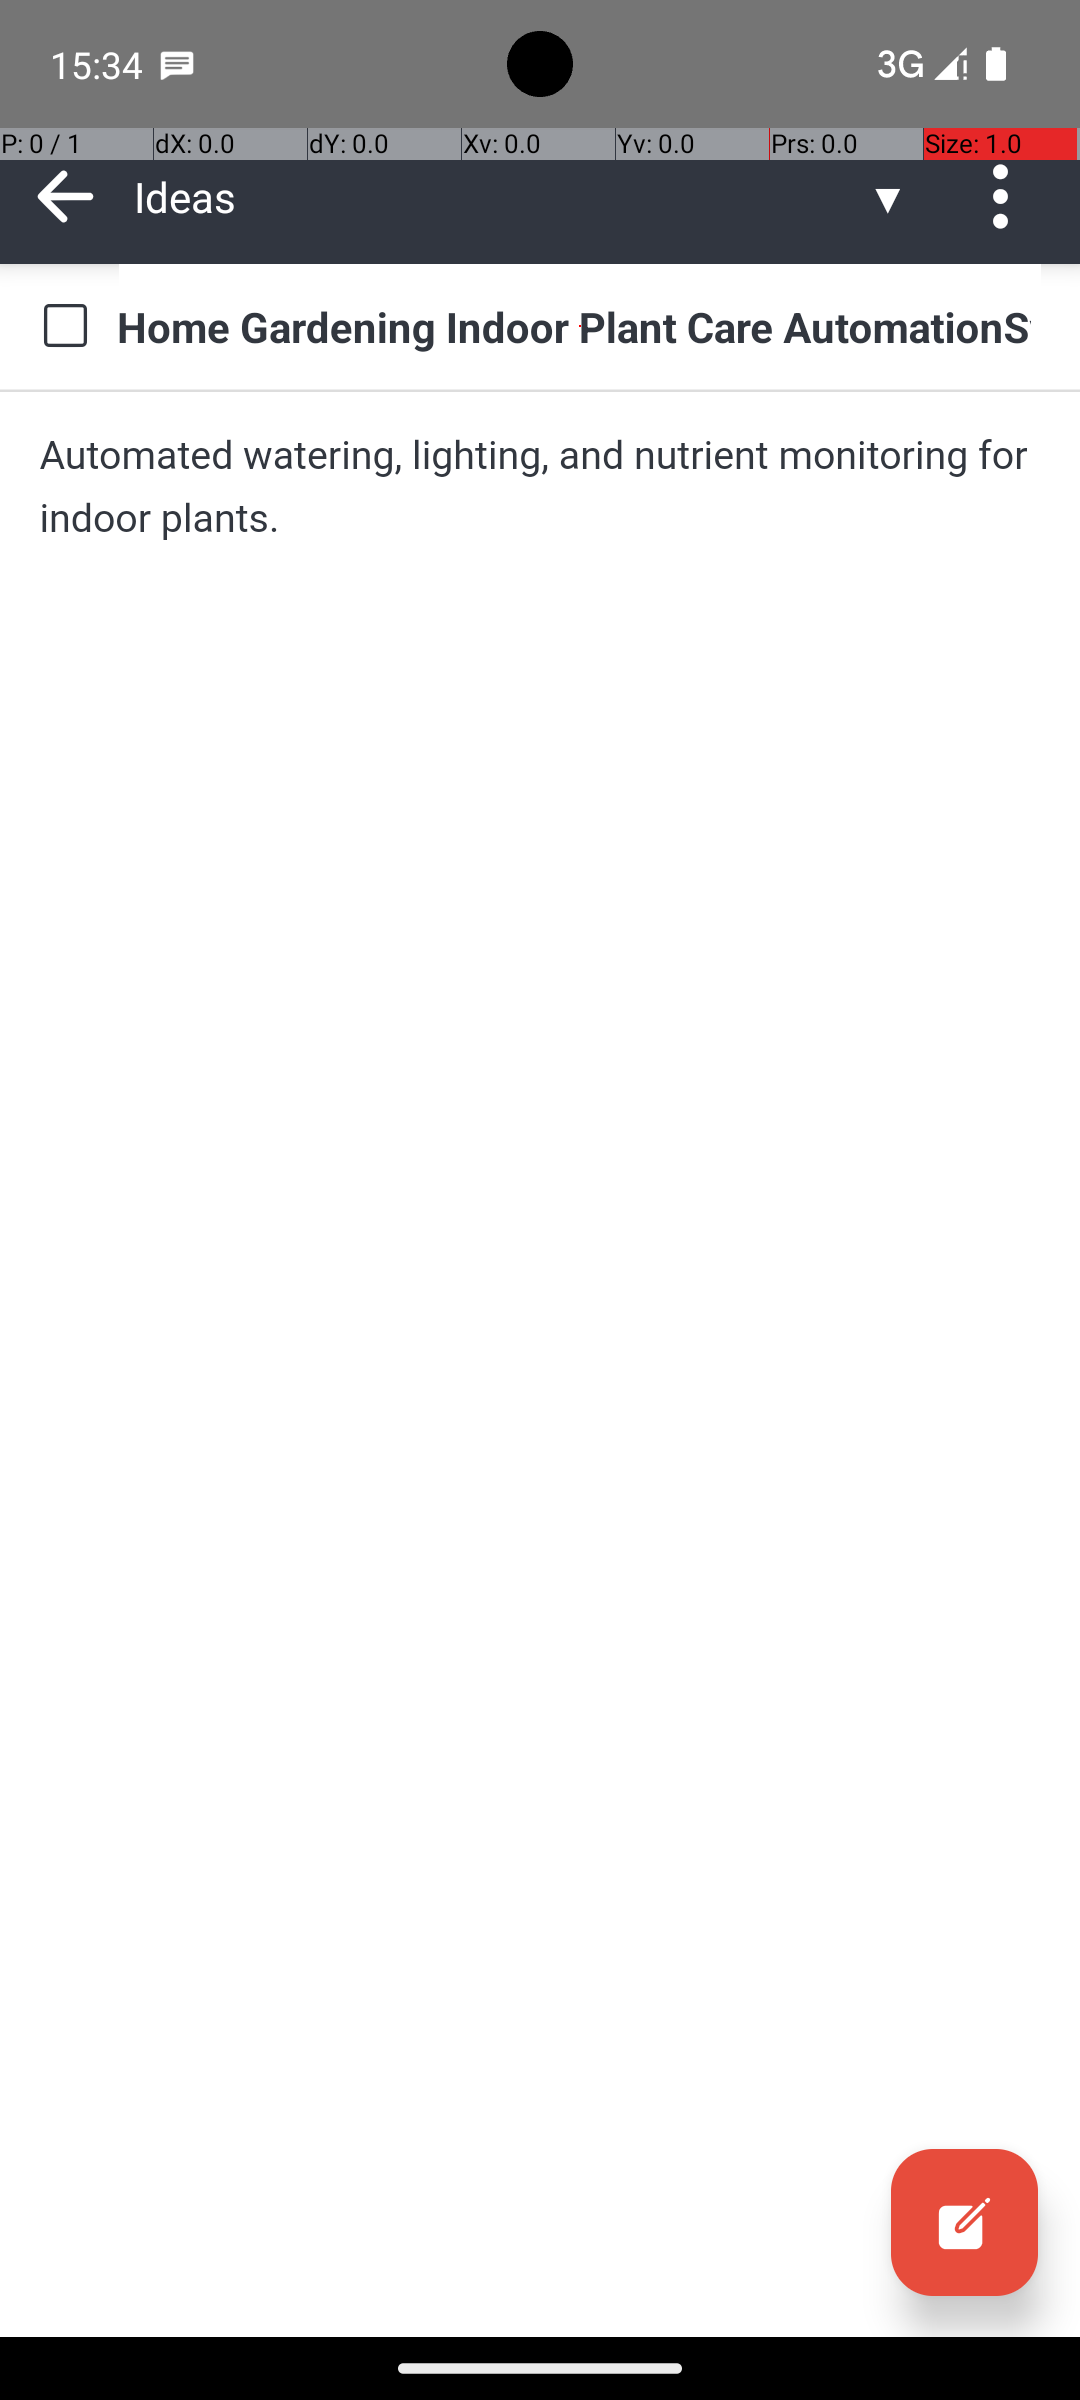 This screenshot has width=1080, height=2400. I want to click on Actions, so click(1008, 196).